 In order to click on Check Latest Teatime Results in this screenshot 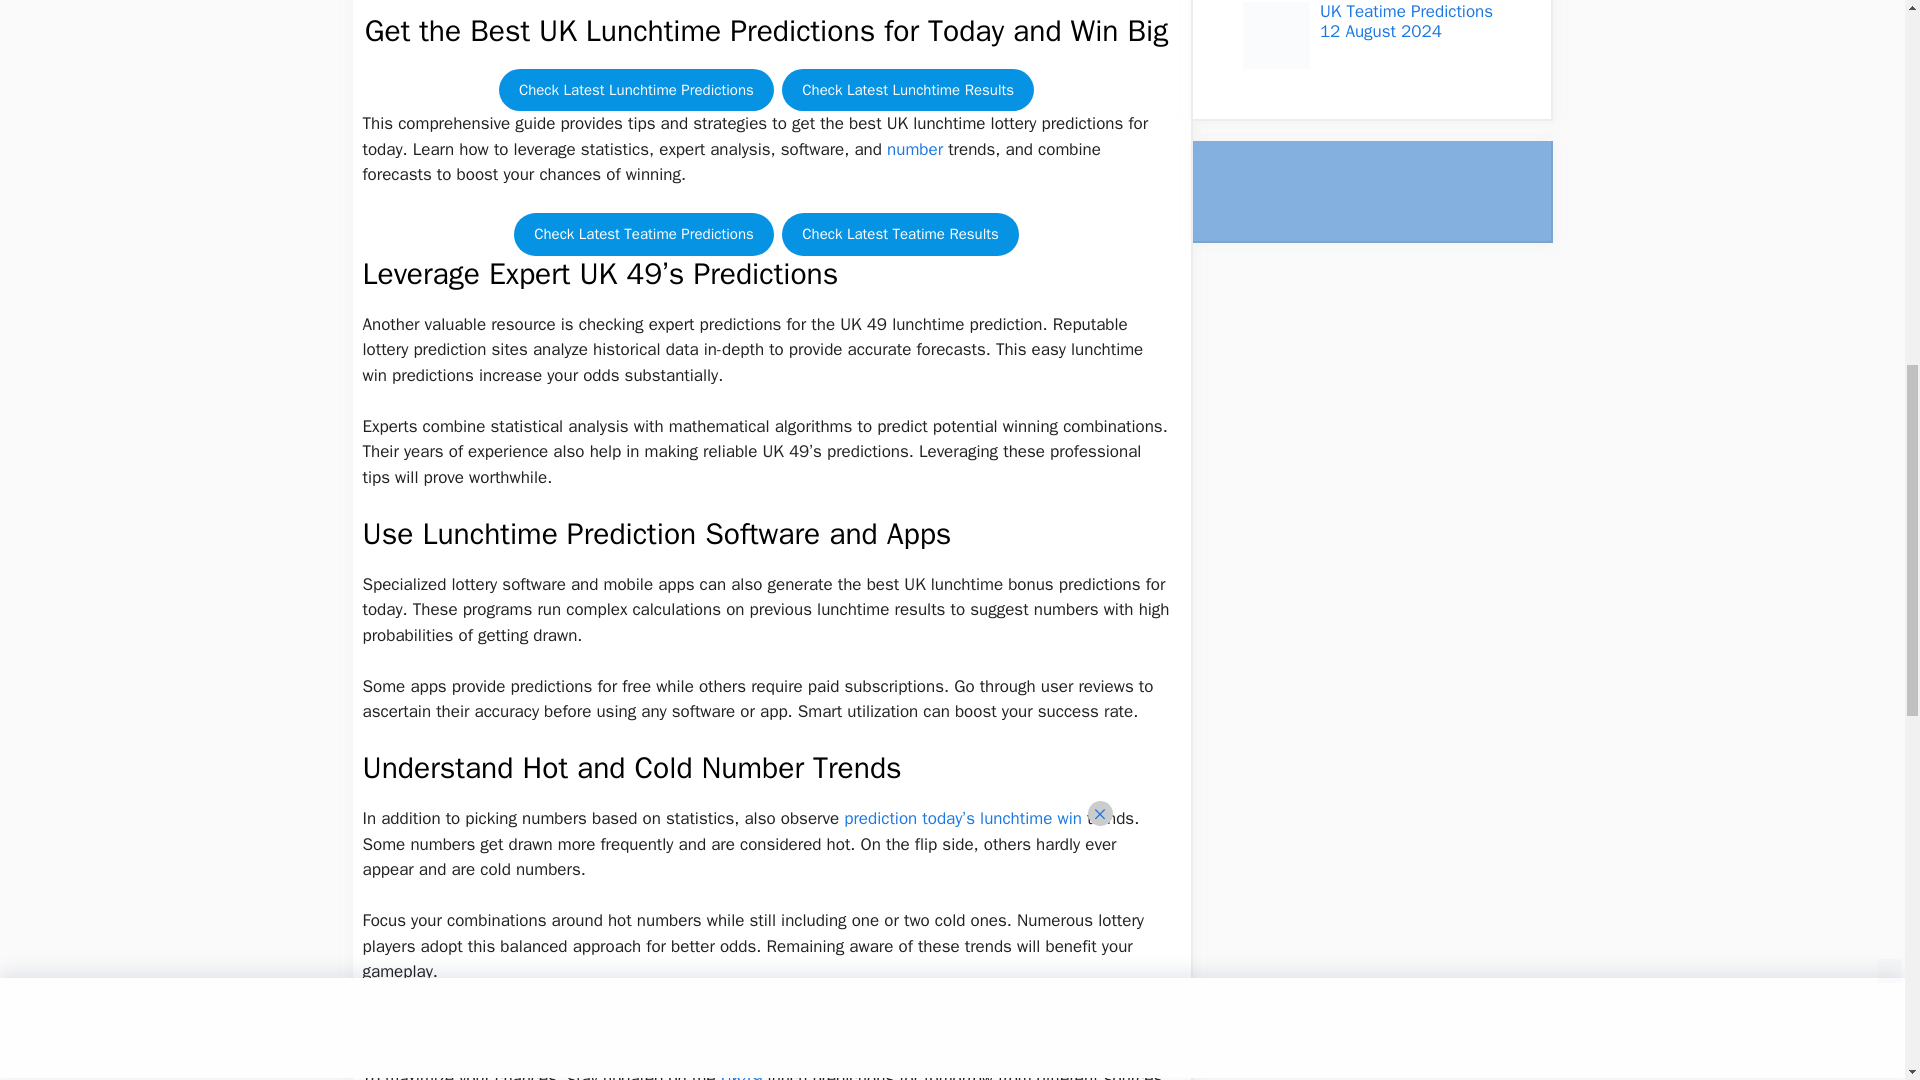, I will do `click(900, 234)`.